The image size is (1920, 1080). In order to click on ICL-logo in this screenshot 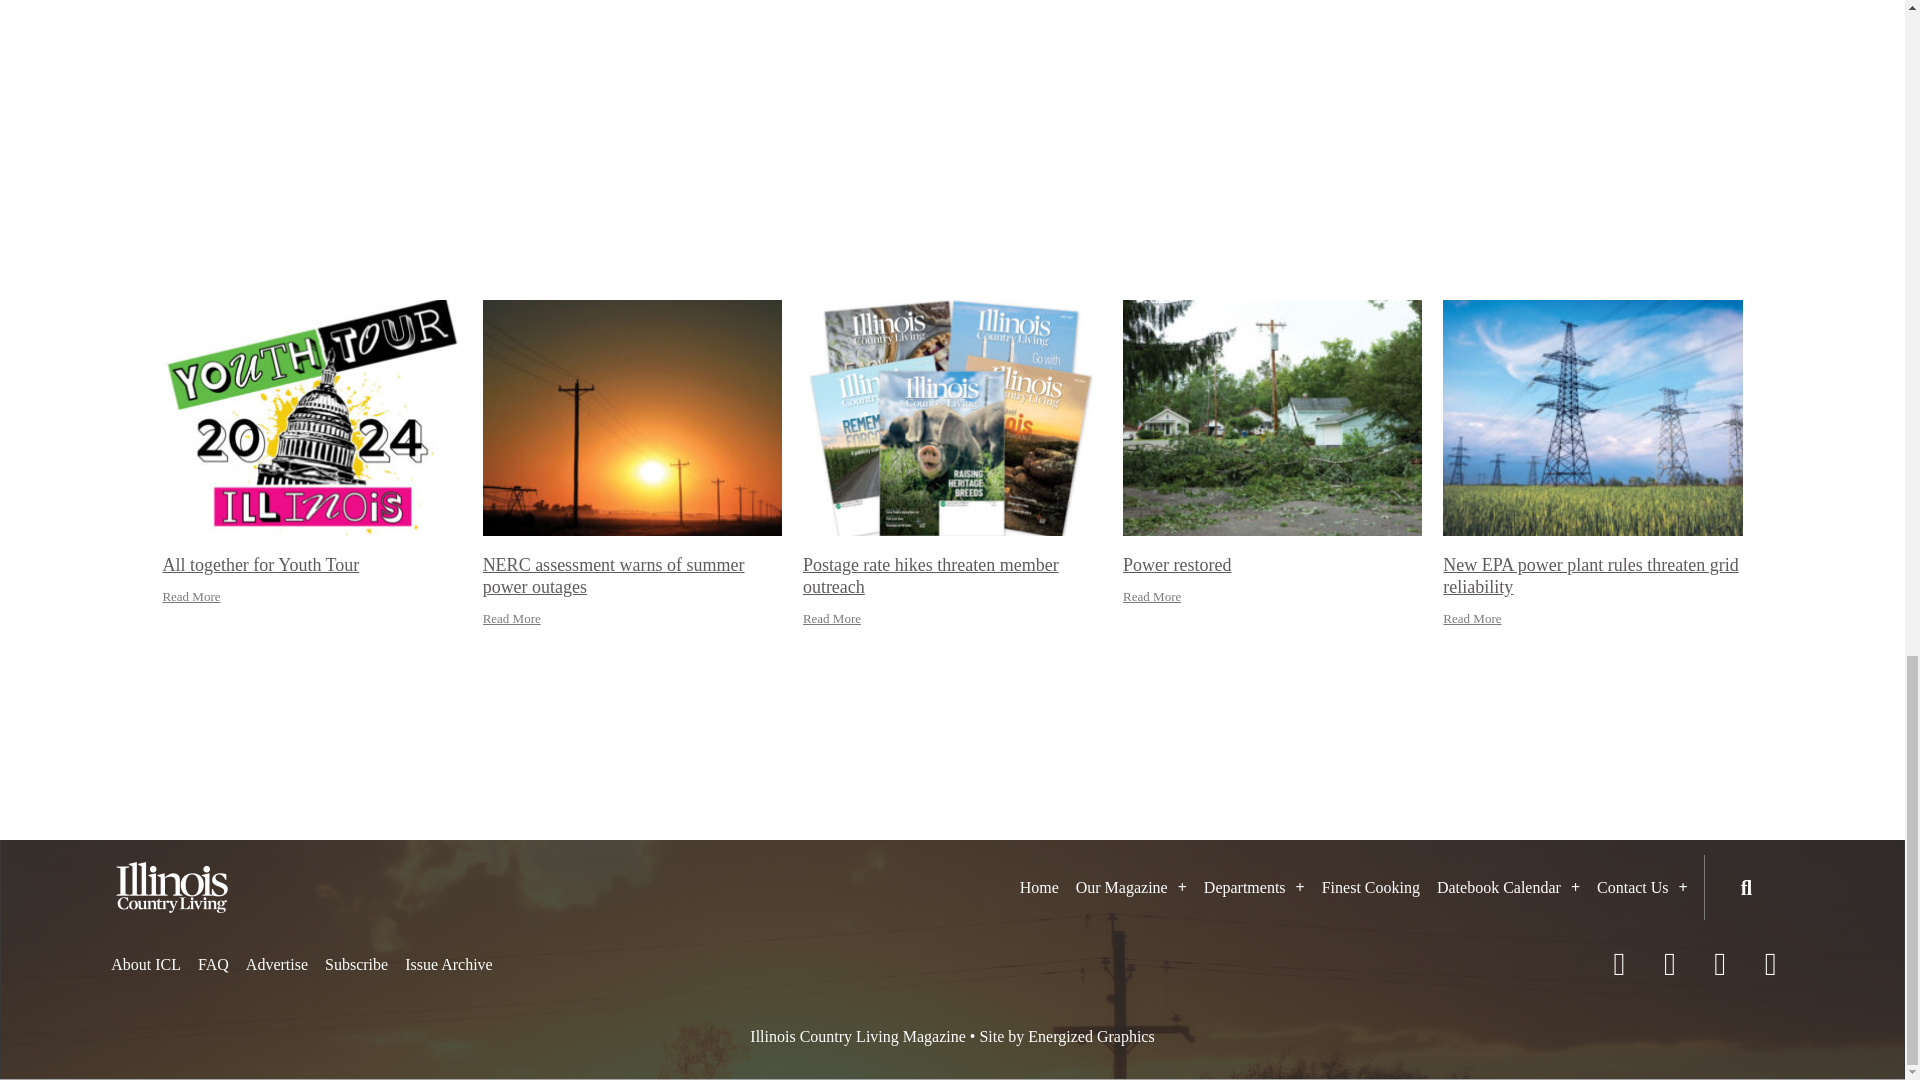, I will do `click(172, 886)`.